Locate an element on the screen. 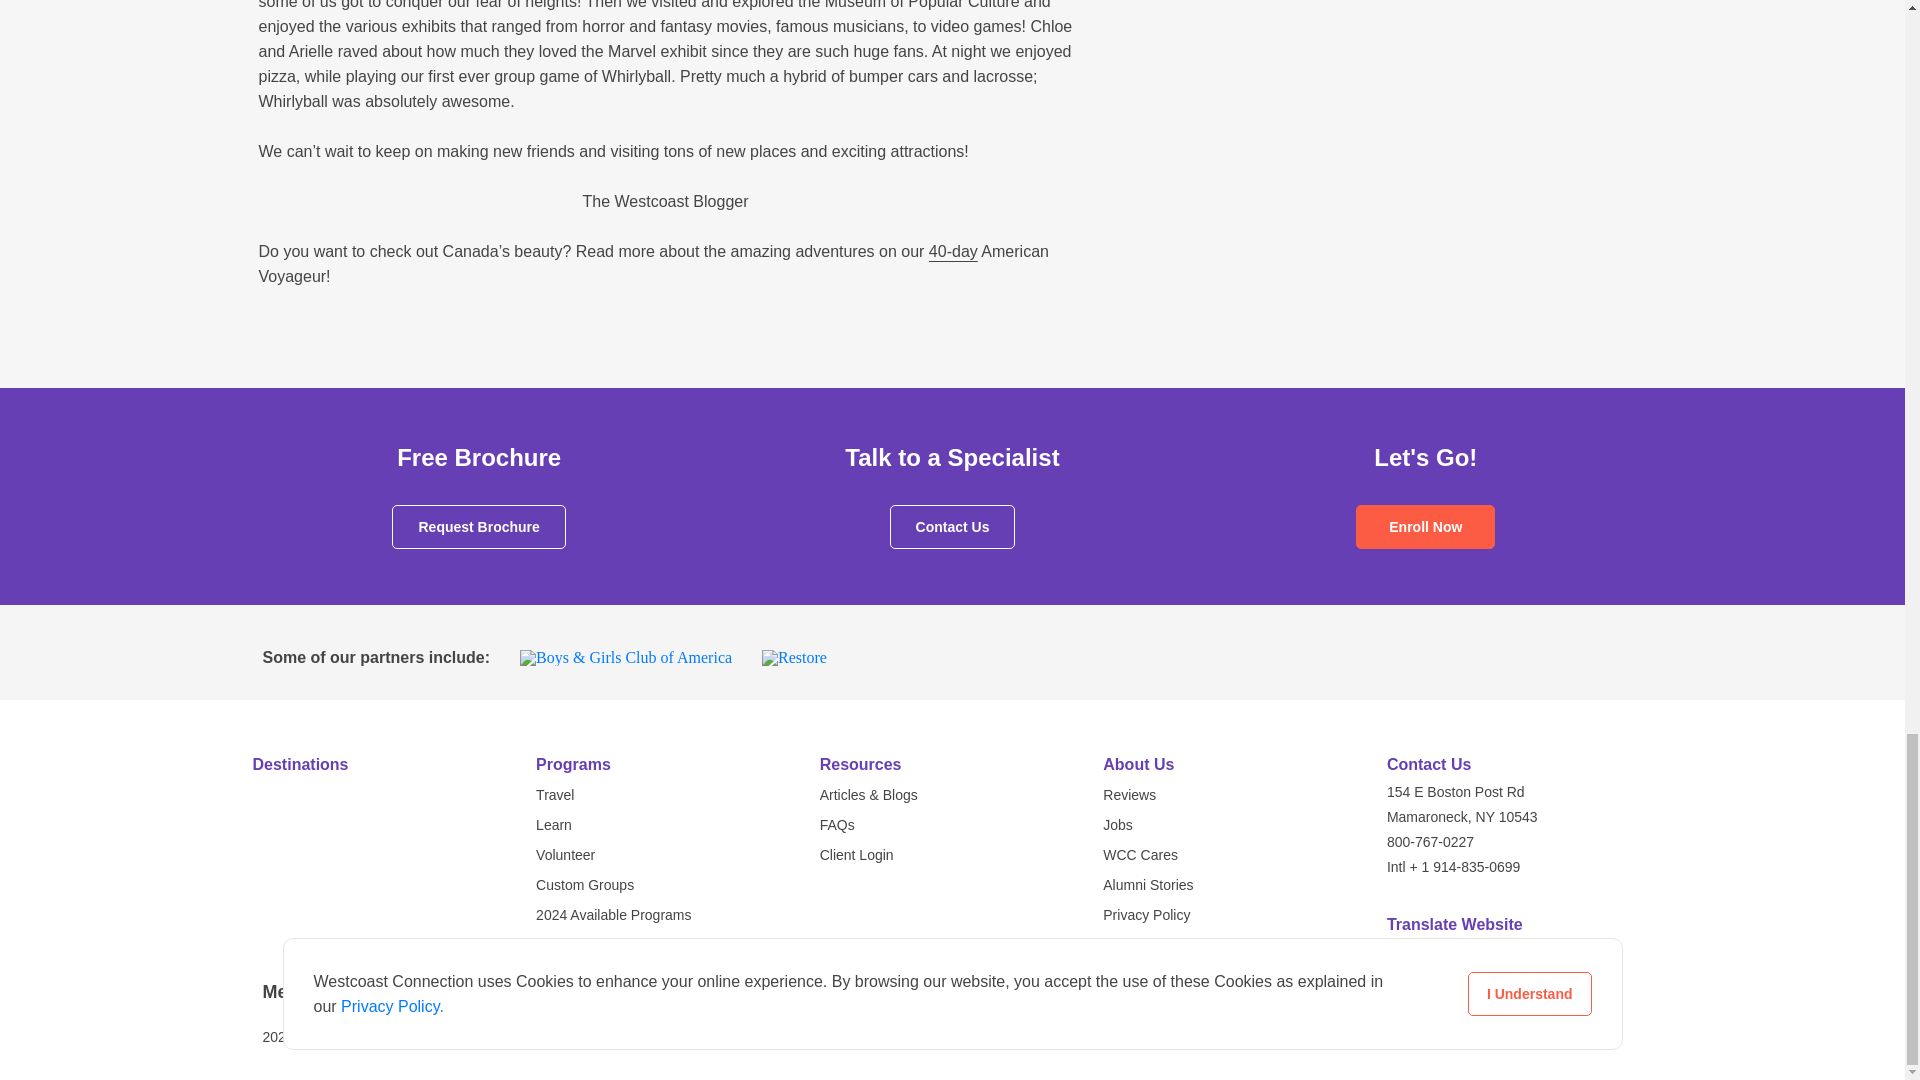  Enroll Now is located at coordinates (1425, 526).